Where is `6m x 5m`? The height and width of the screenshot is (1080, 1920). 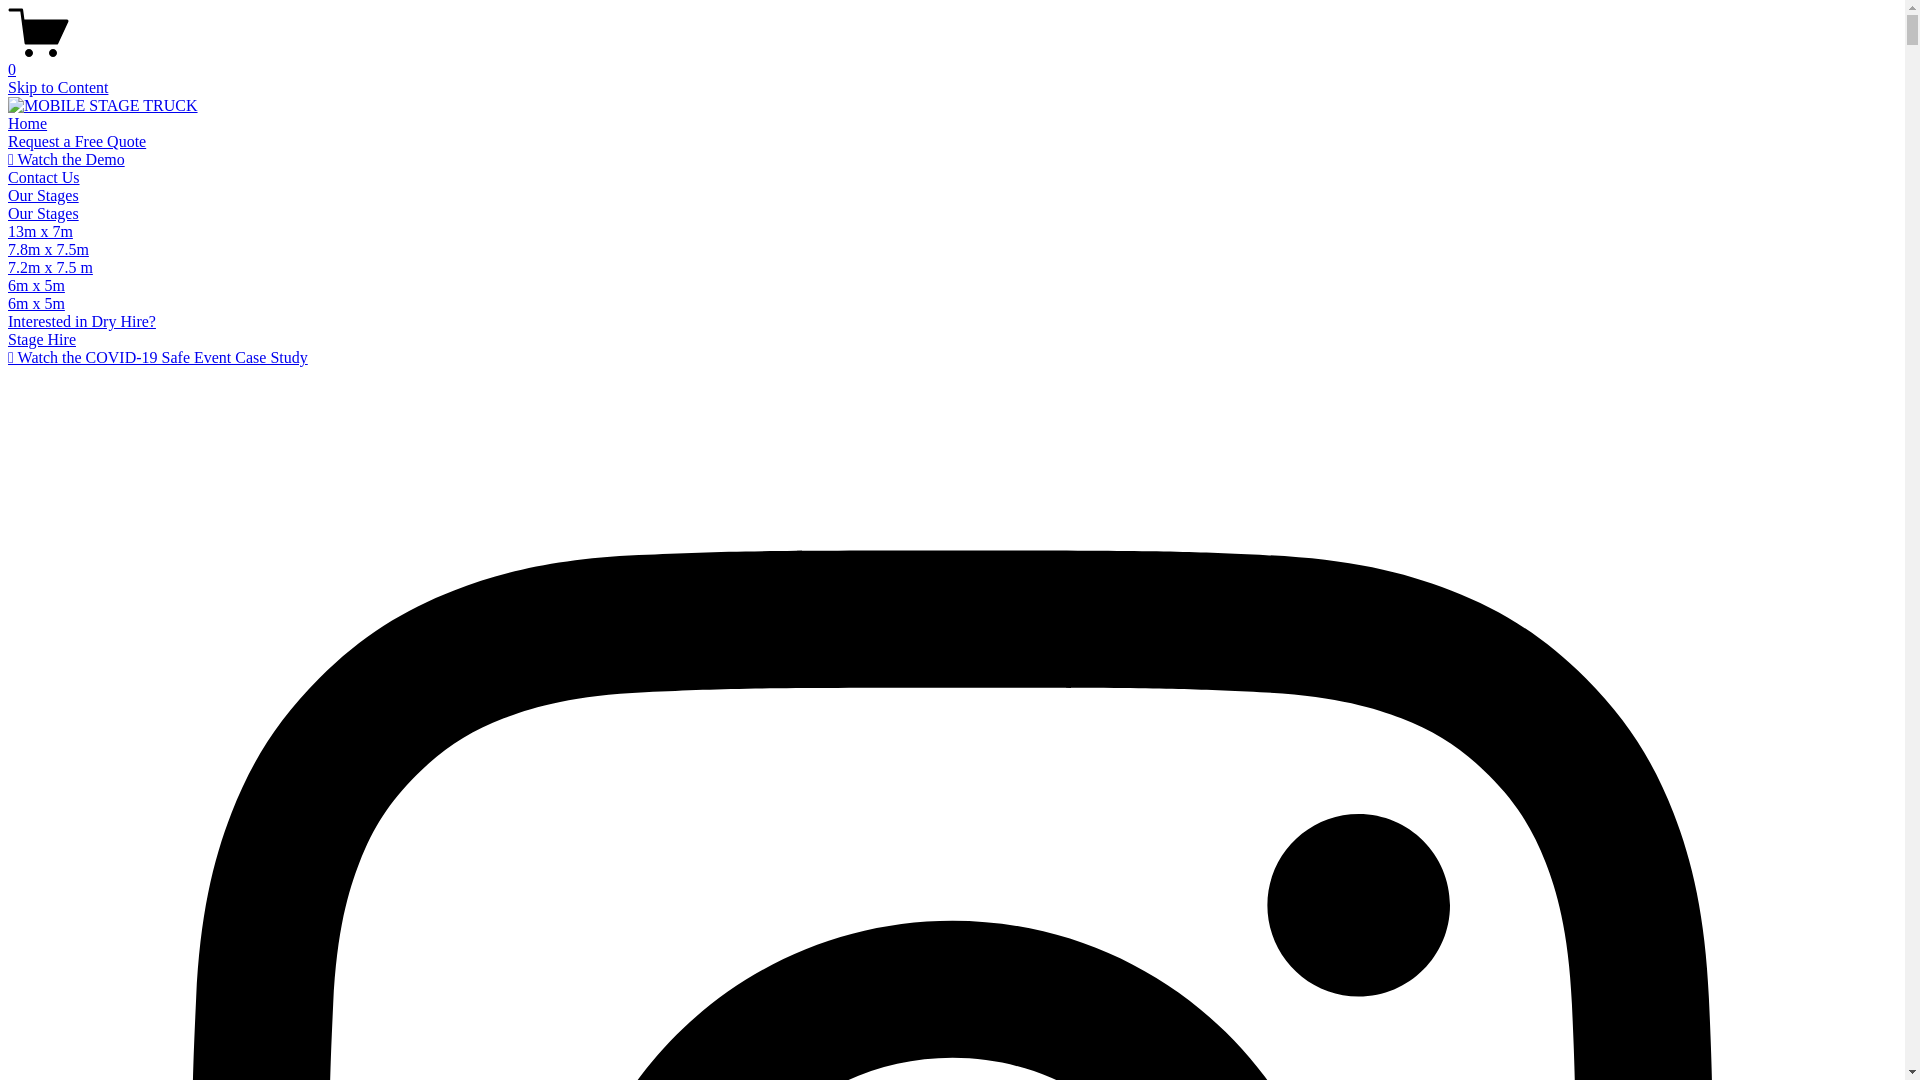
6m x 5m is located at coordinates (36, 286).